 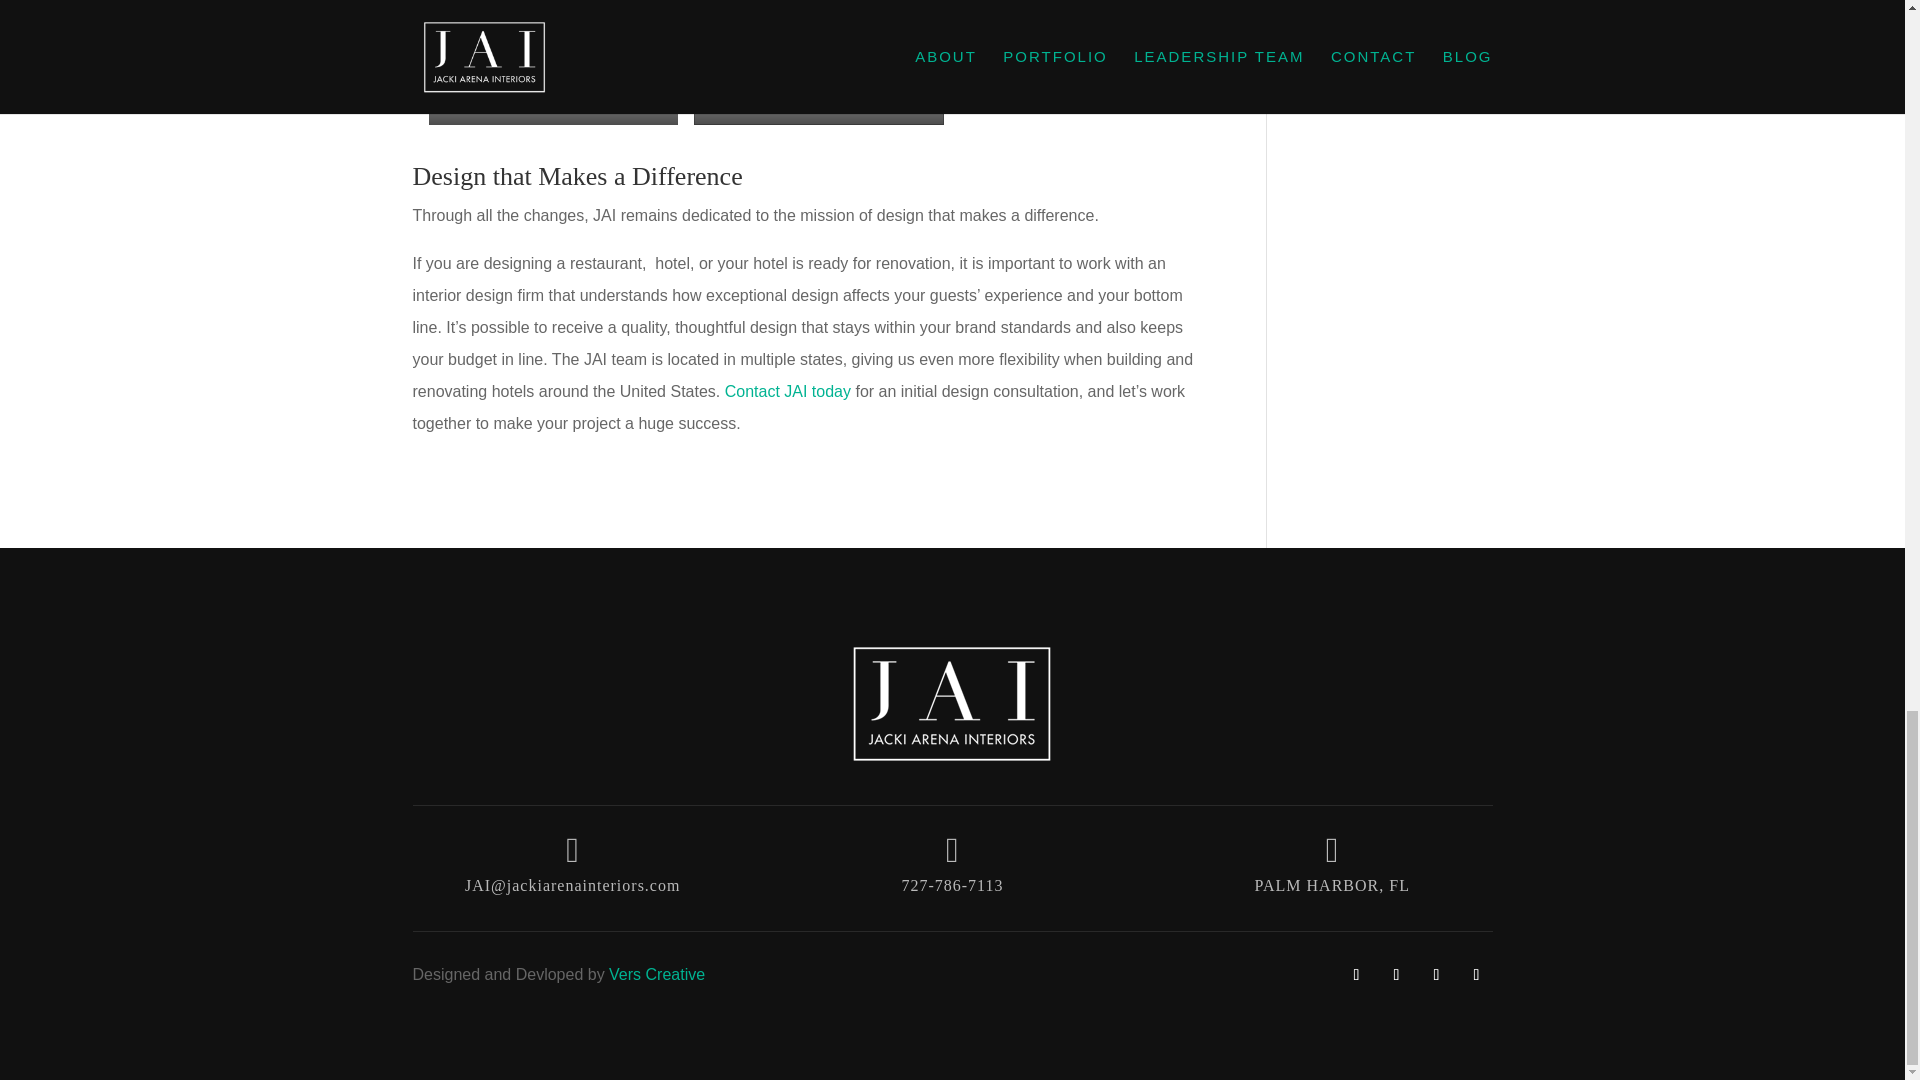 What do you see at coordinates (1356, 975) in the screenshot?
I see `Follow on Facebook` at bounding box center [1356, 975].